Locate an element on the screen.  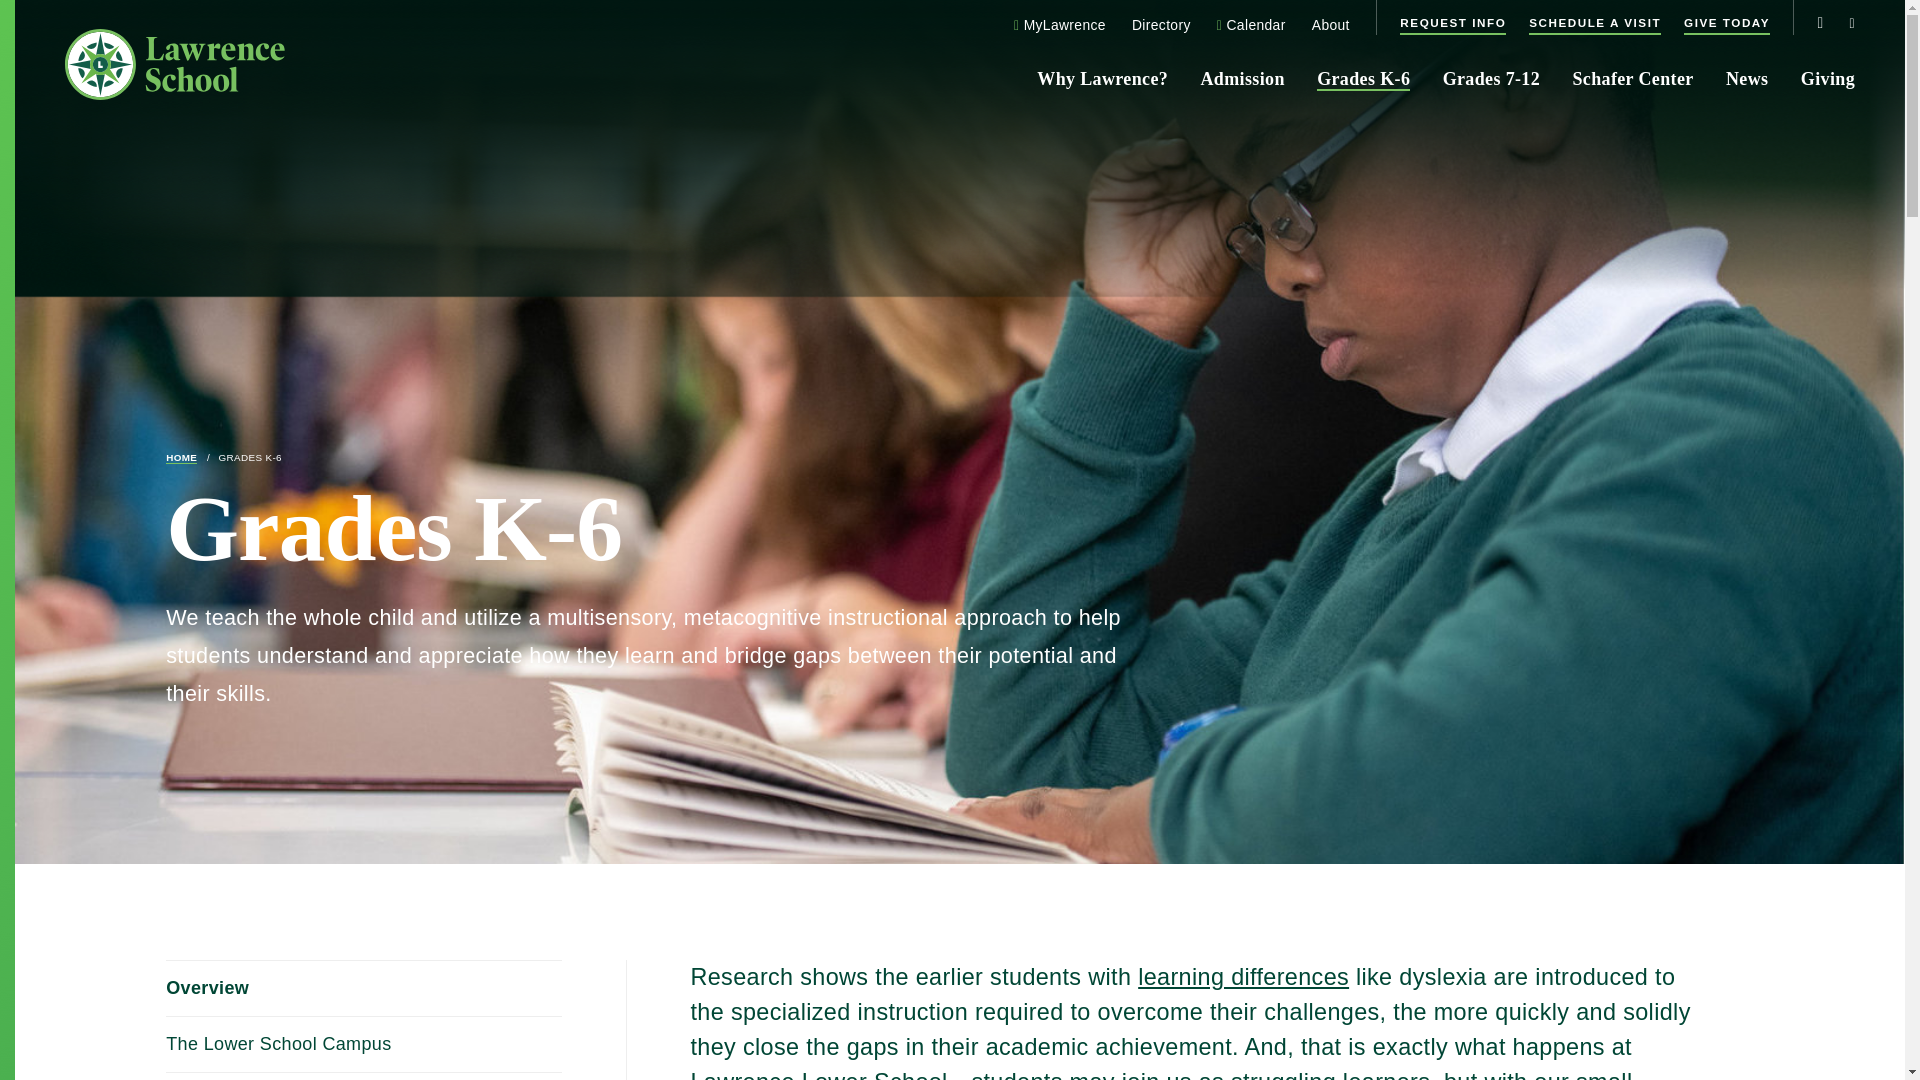
Overview is located at coordinates (364, 989).